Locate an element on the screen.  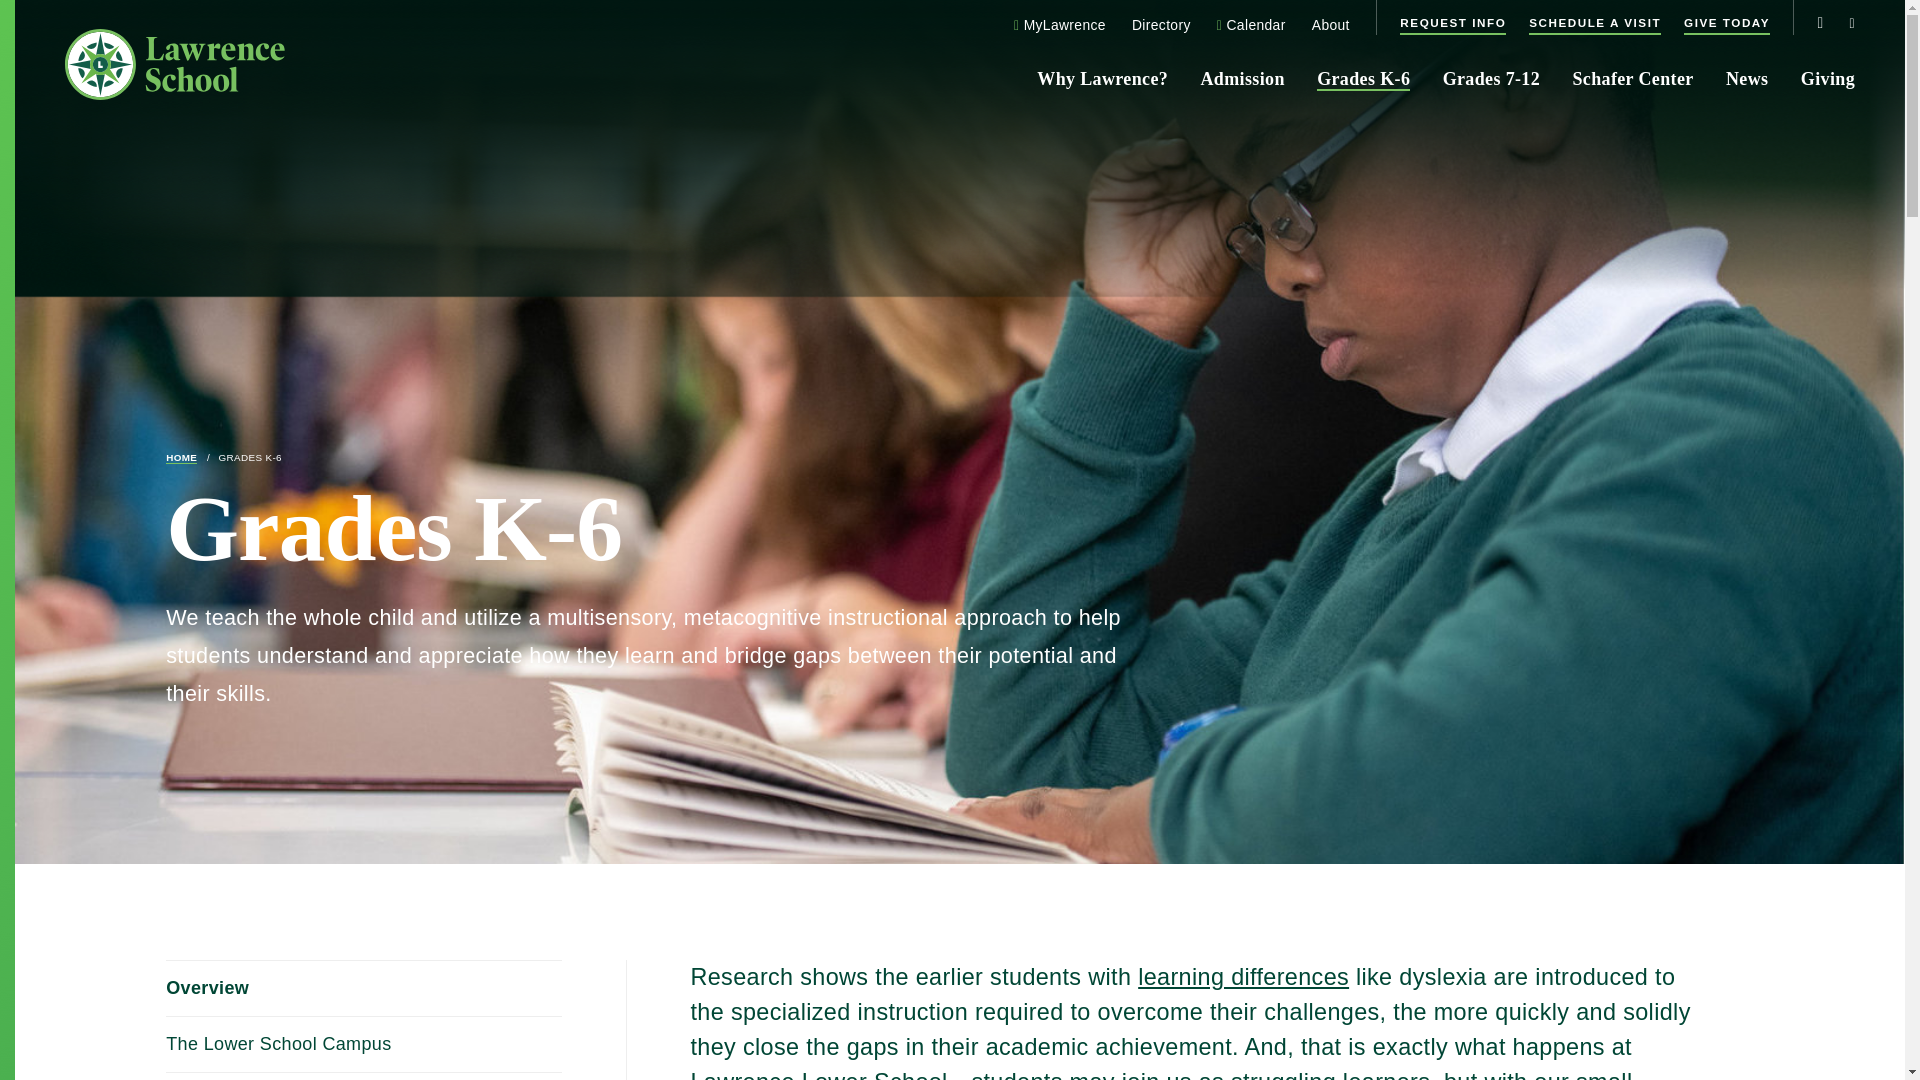
Overview is located at coordinates (364, 989).